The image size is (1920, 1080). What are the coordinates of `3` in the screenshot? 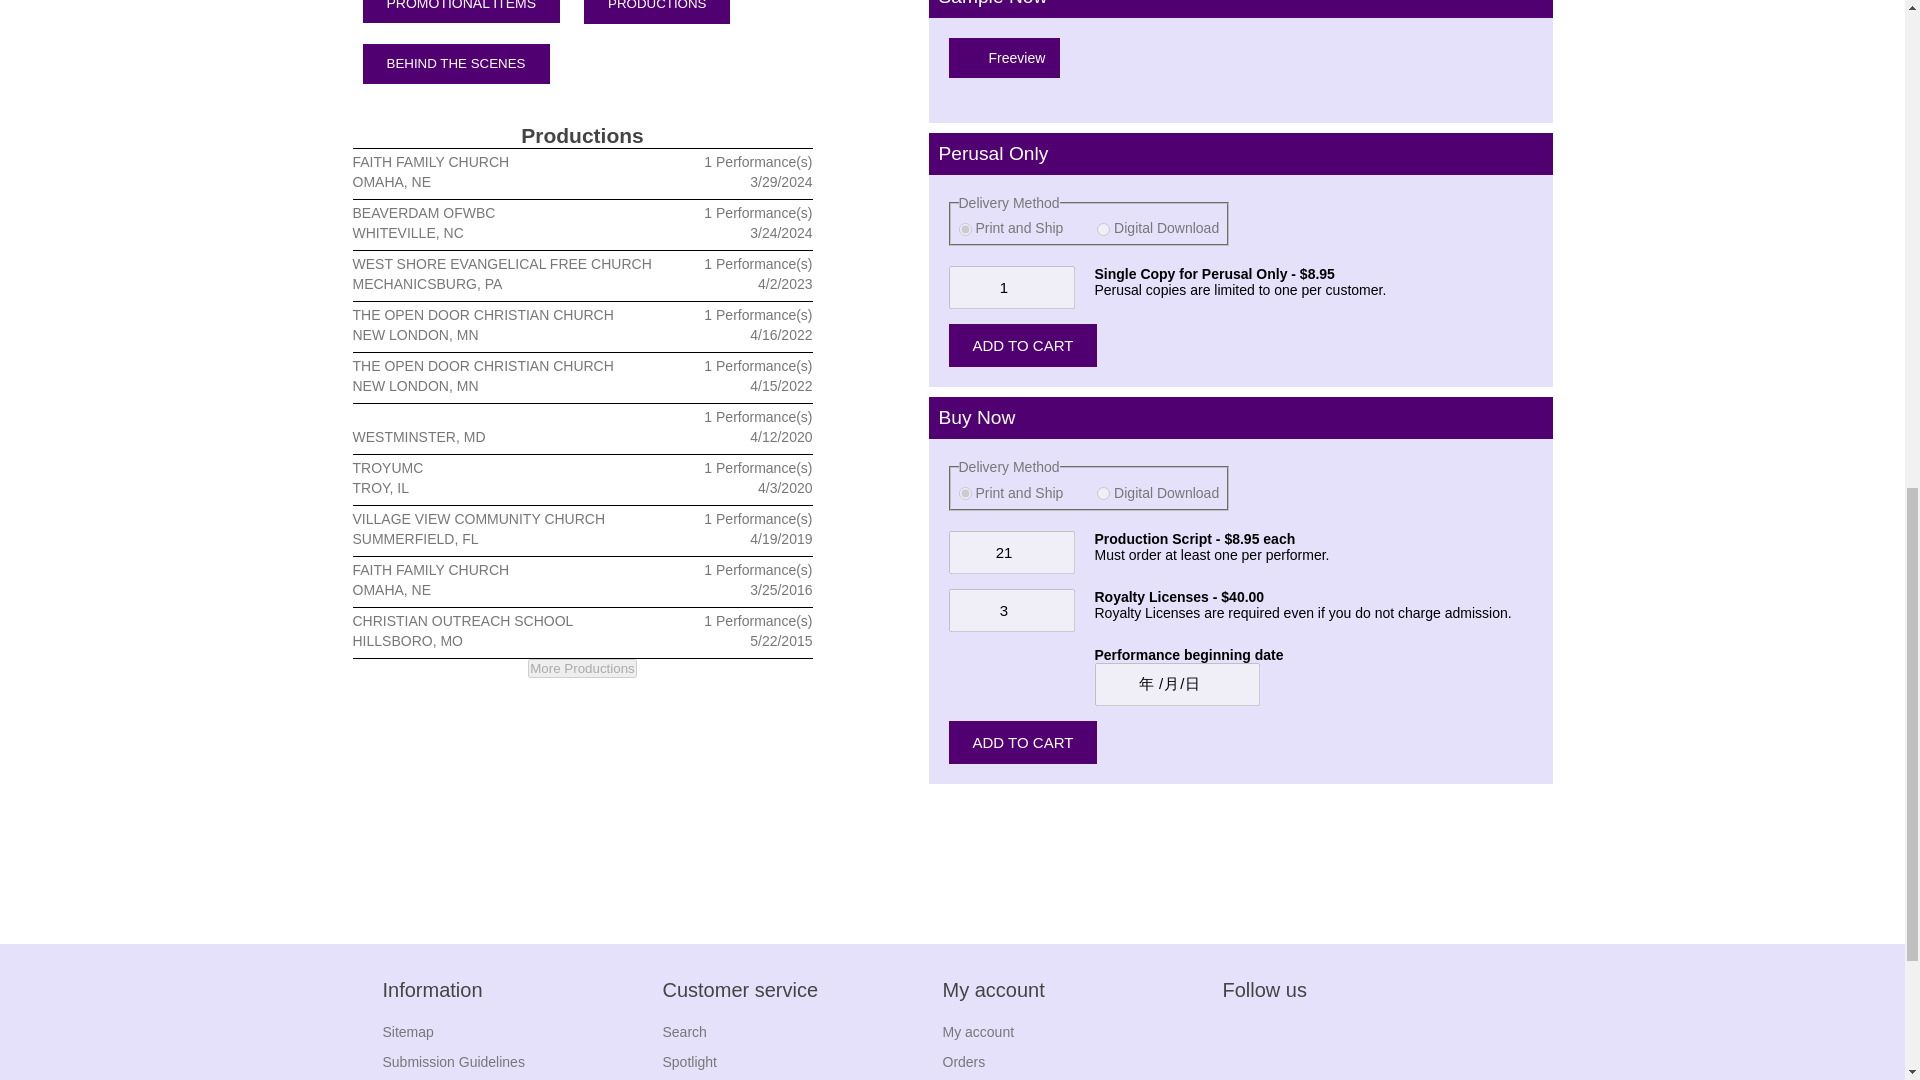 It's located at (1010, 610).